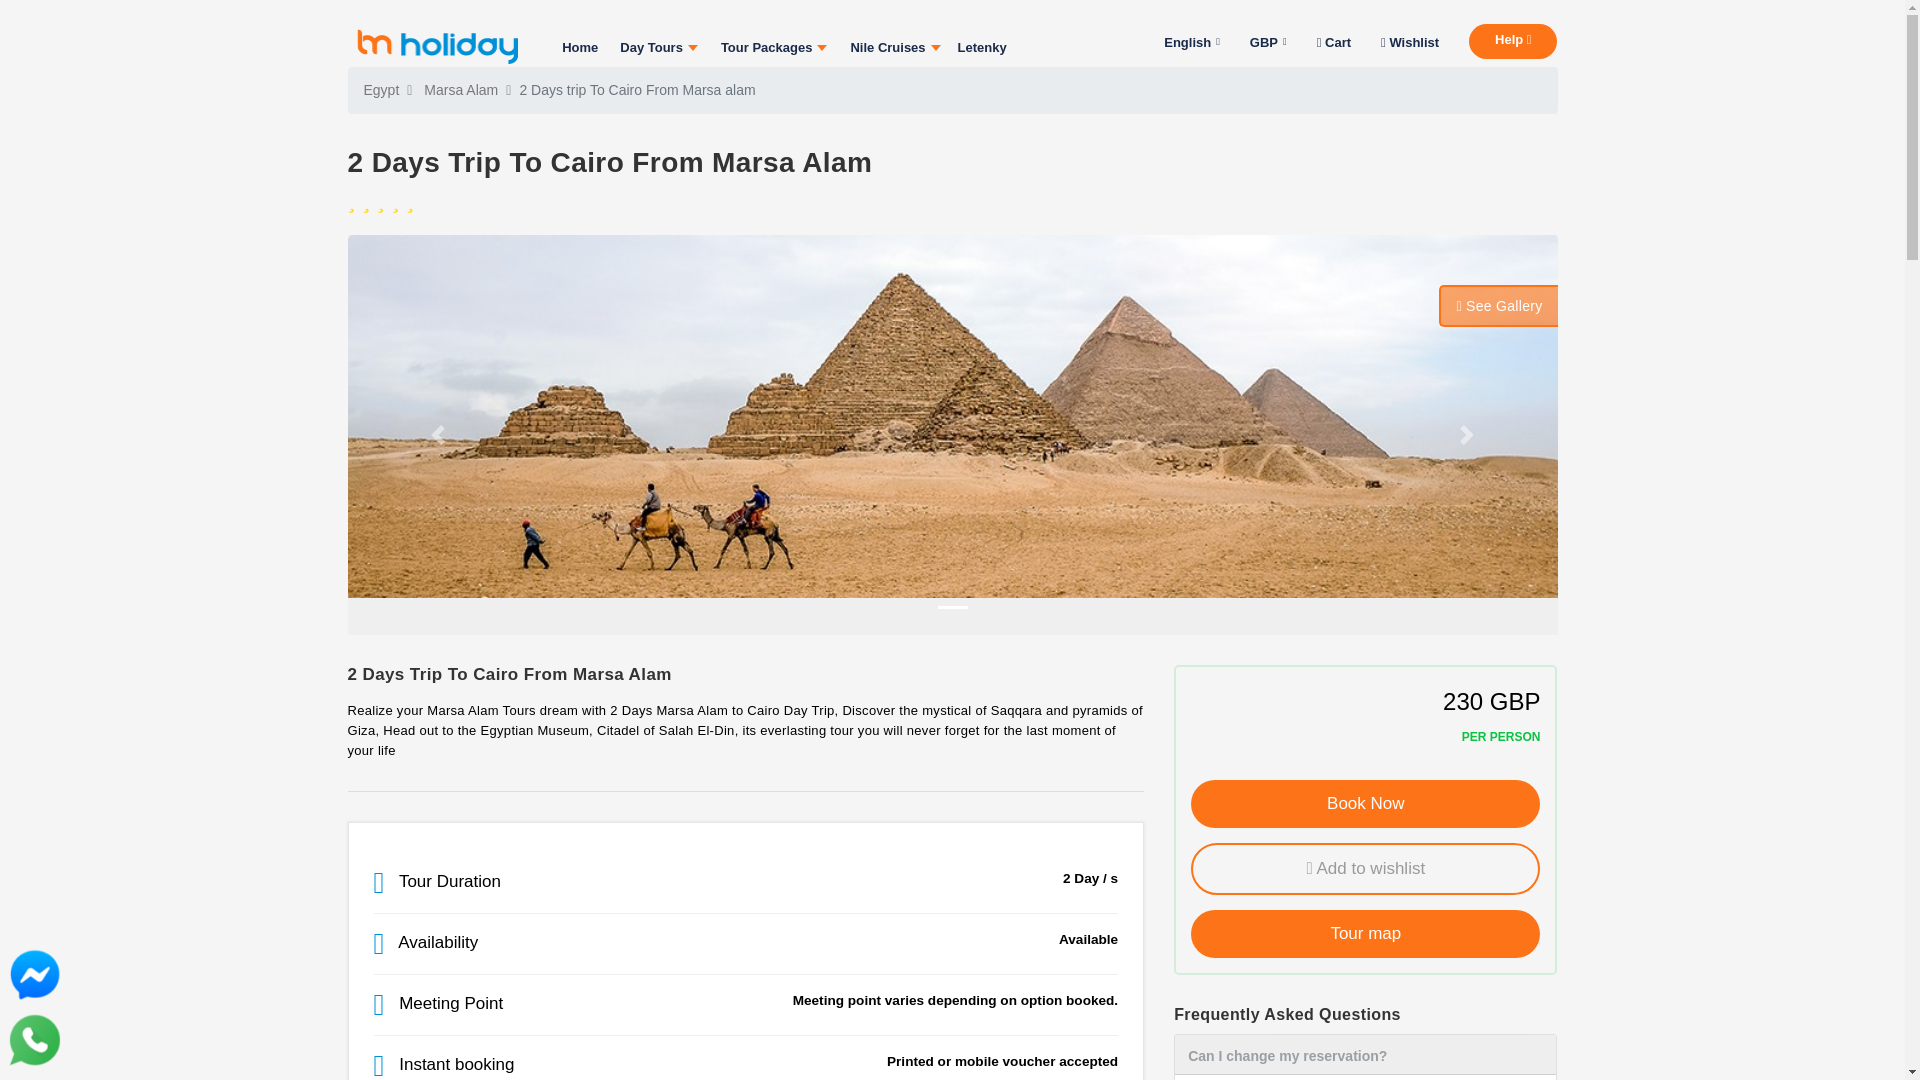 This screenshot has width=1920, height=1080. What do you see at coordinates (436, 40) in the screenshot?
I see `LM Holiday` at bounding box center [436, 40].